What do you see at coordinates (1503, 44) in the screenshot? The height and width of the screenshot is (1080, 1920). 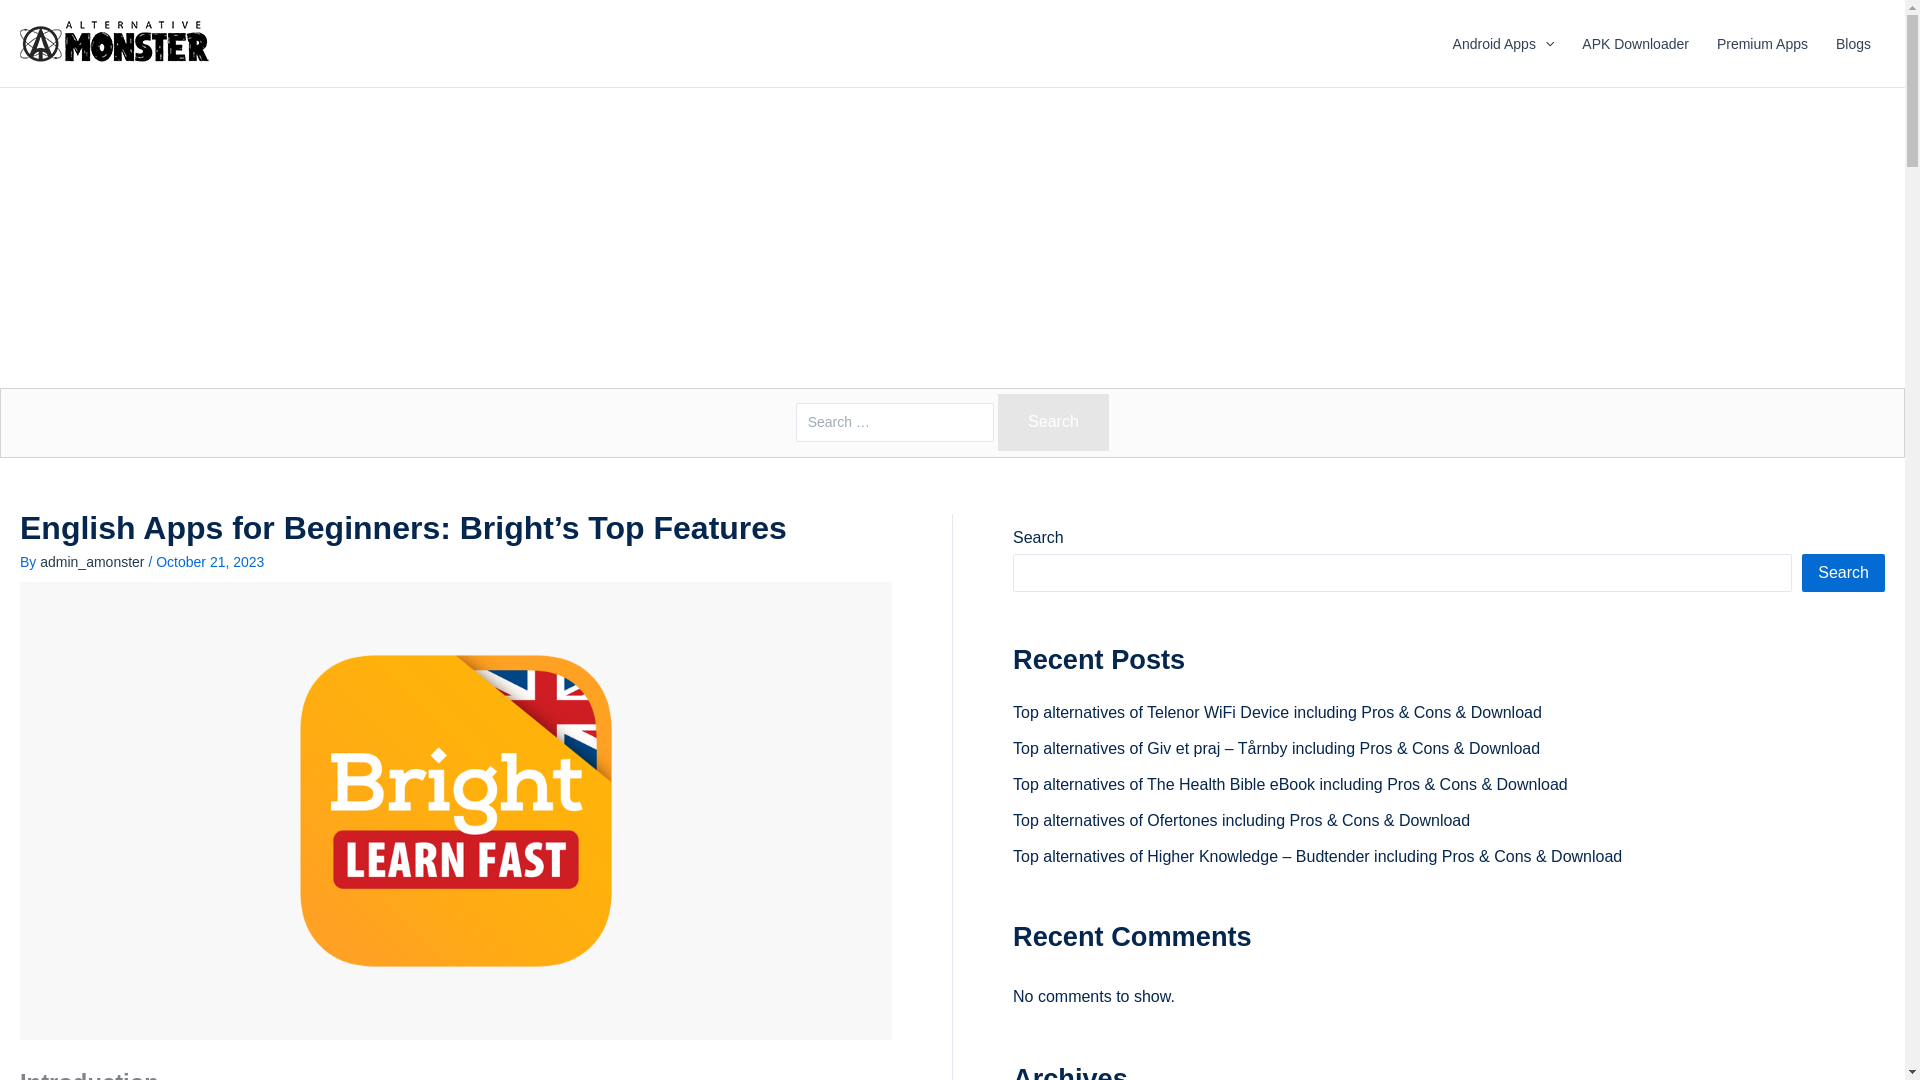 I see `Android Apps` at bounding box center [1503, 44].